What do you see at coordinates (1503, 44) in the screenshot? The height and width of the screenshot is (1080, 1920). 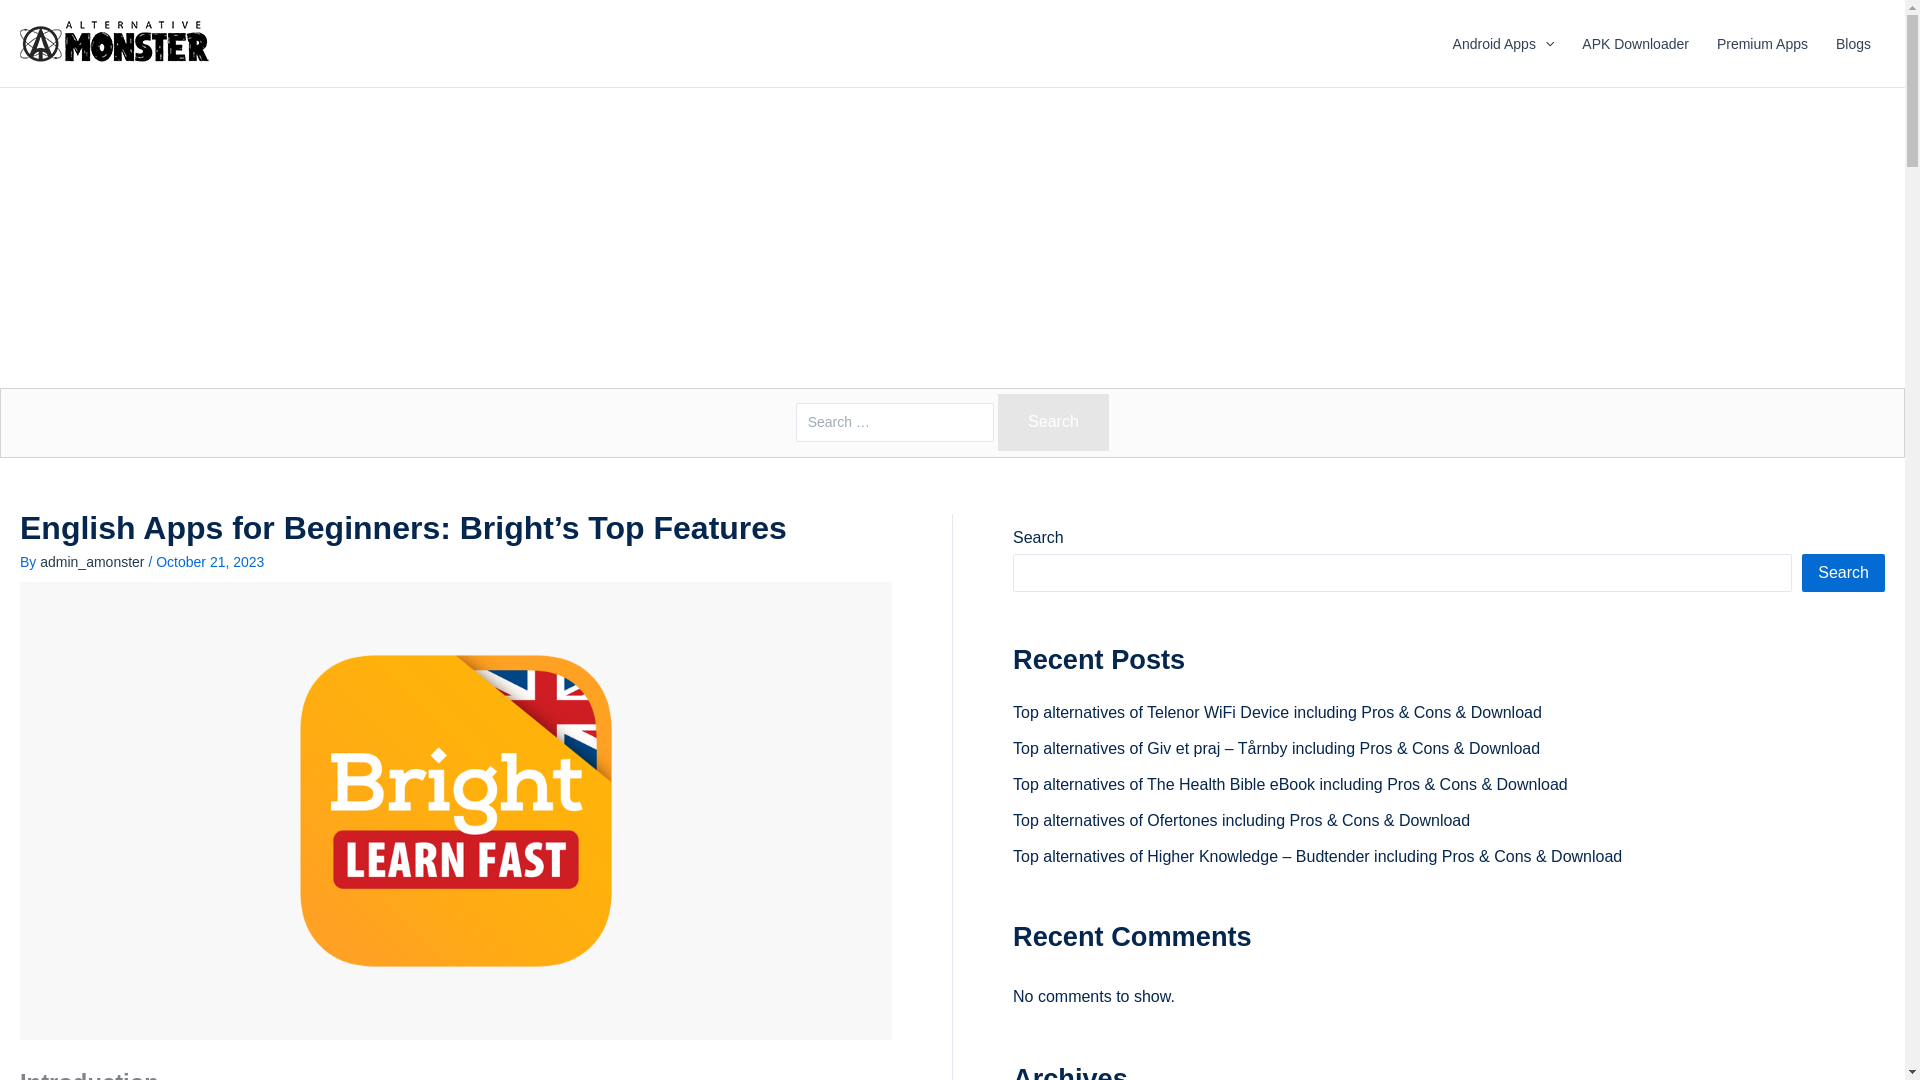 I see `Android Apps` at bounding box center [1503, 44].